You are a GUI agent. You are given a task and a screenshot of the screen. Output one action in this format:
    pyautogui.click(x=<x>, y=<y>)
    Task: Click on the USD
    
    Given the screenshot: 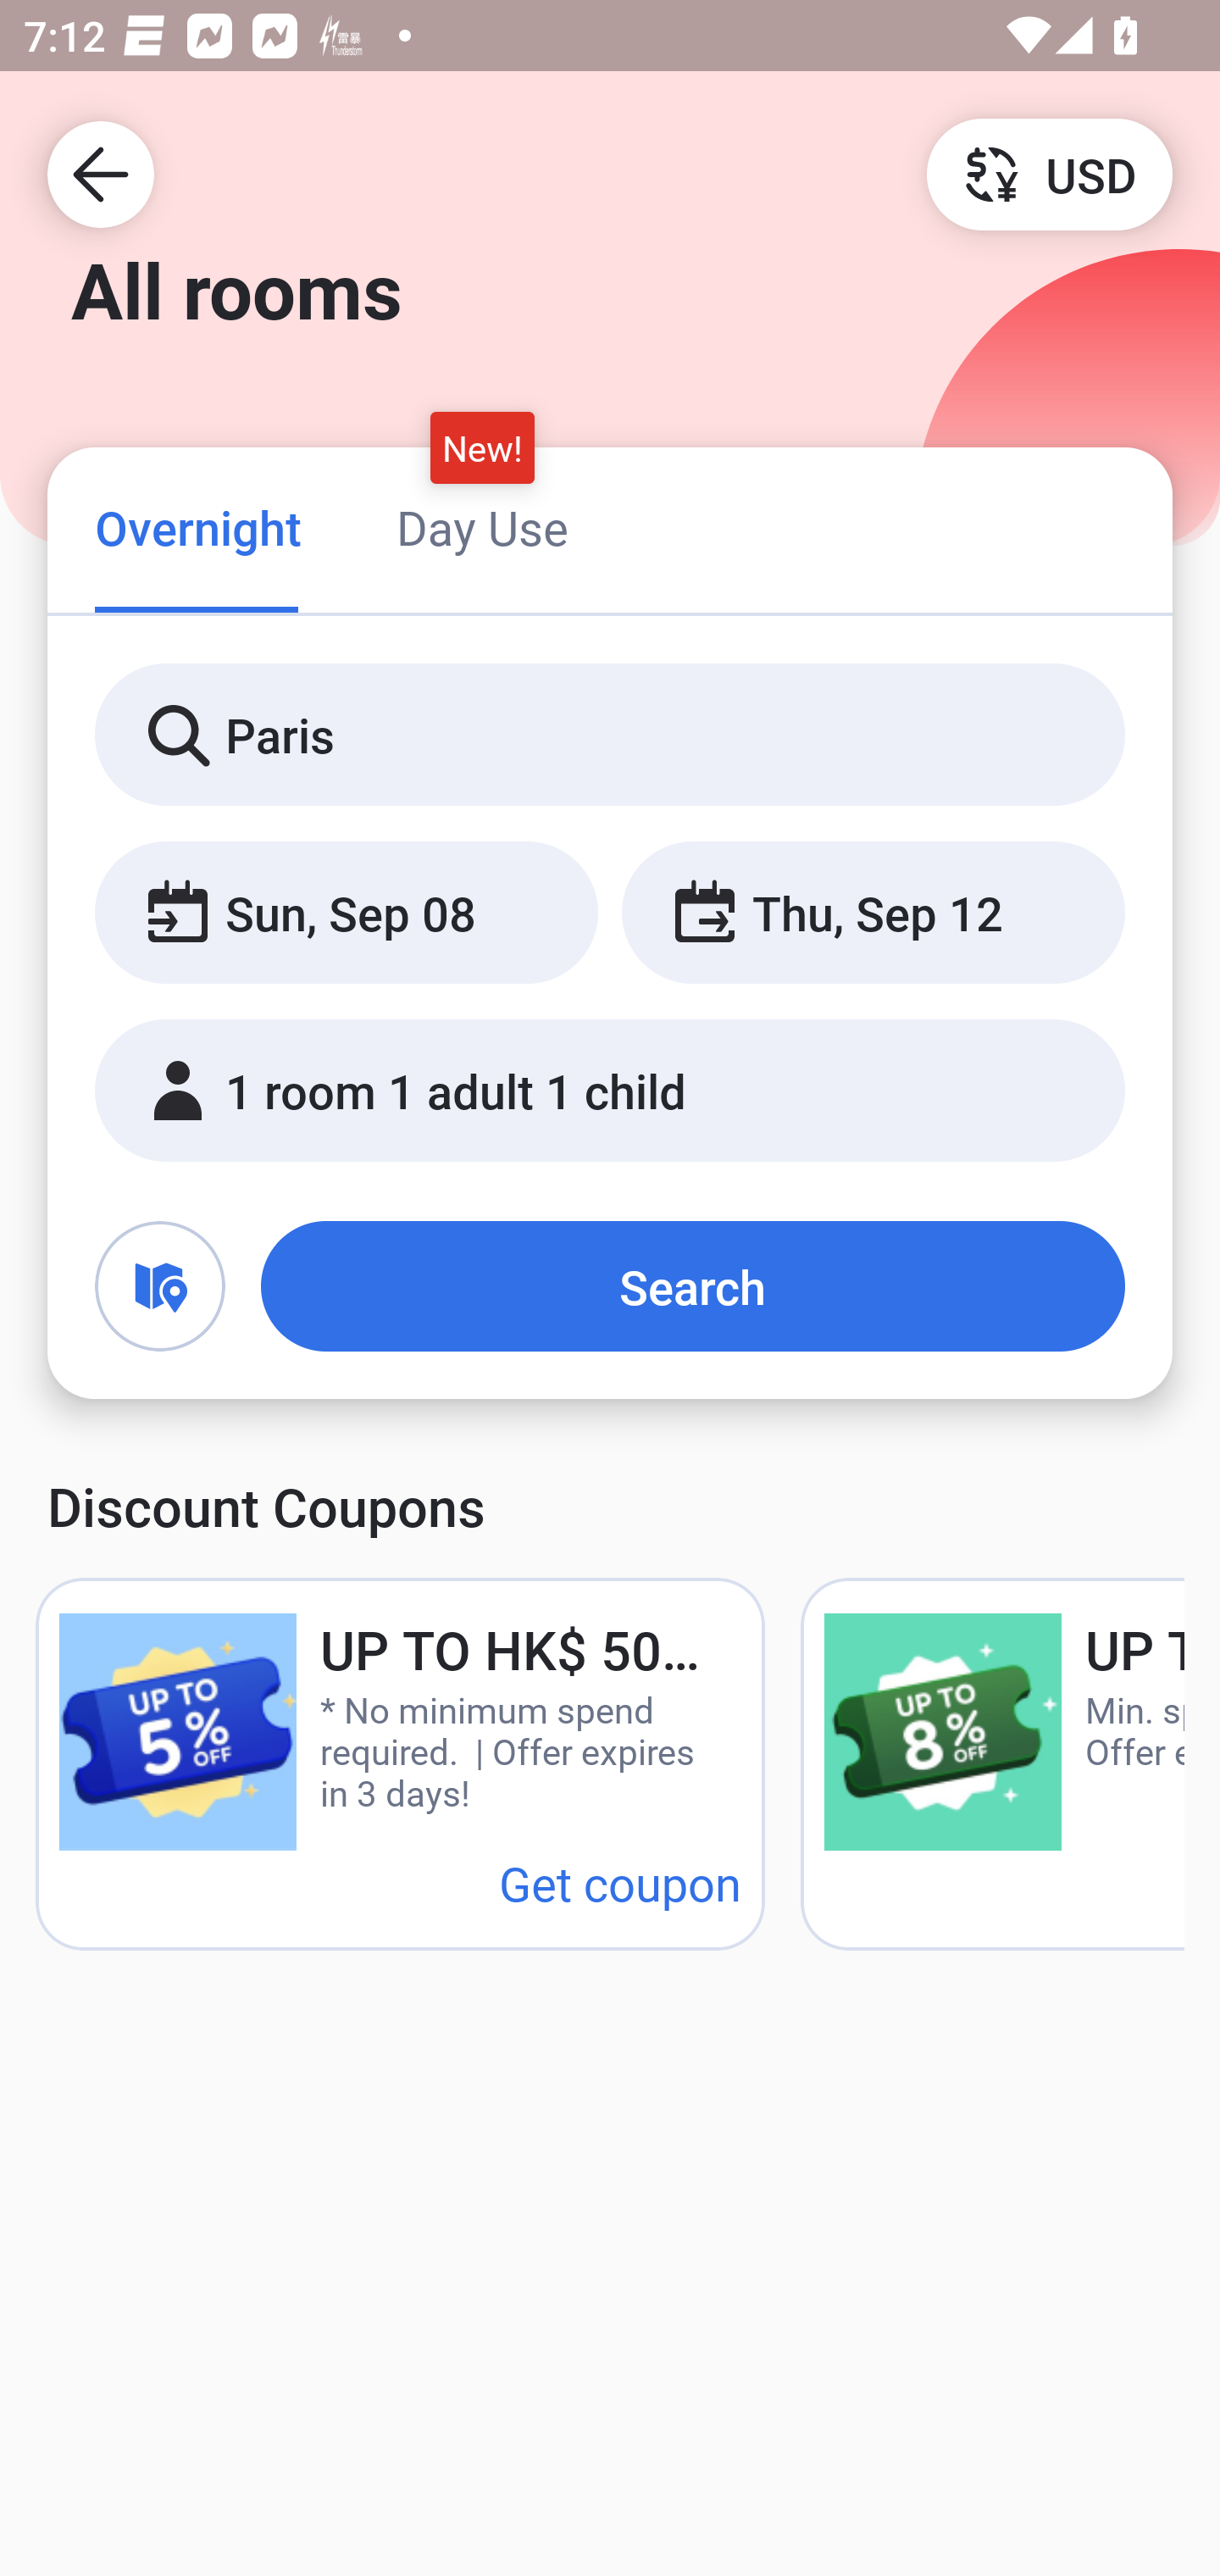 What is the action you would take?
    pyautogui.click(x=1049, y=173)
    